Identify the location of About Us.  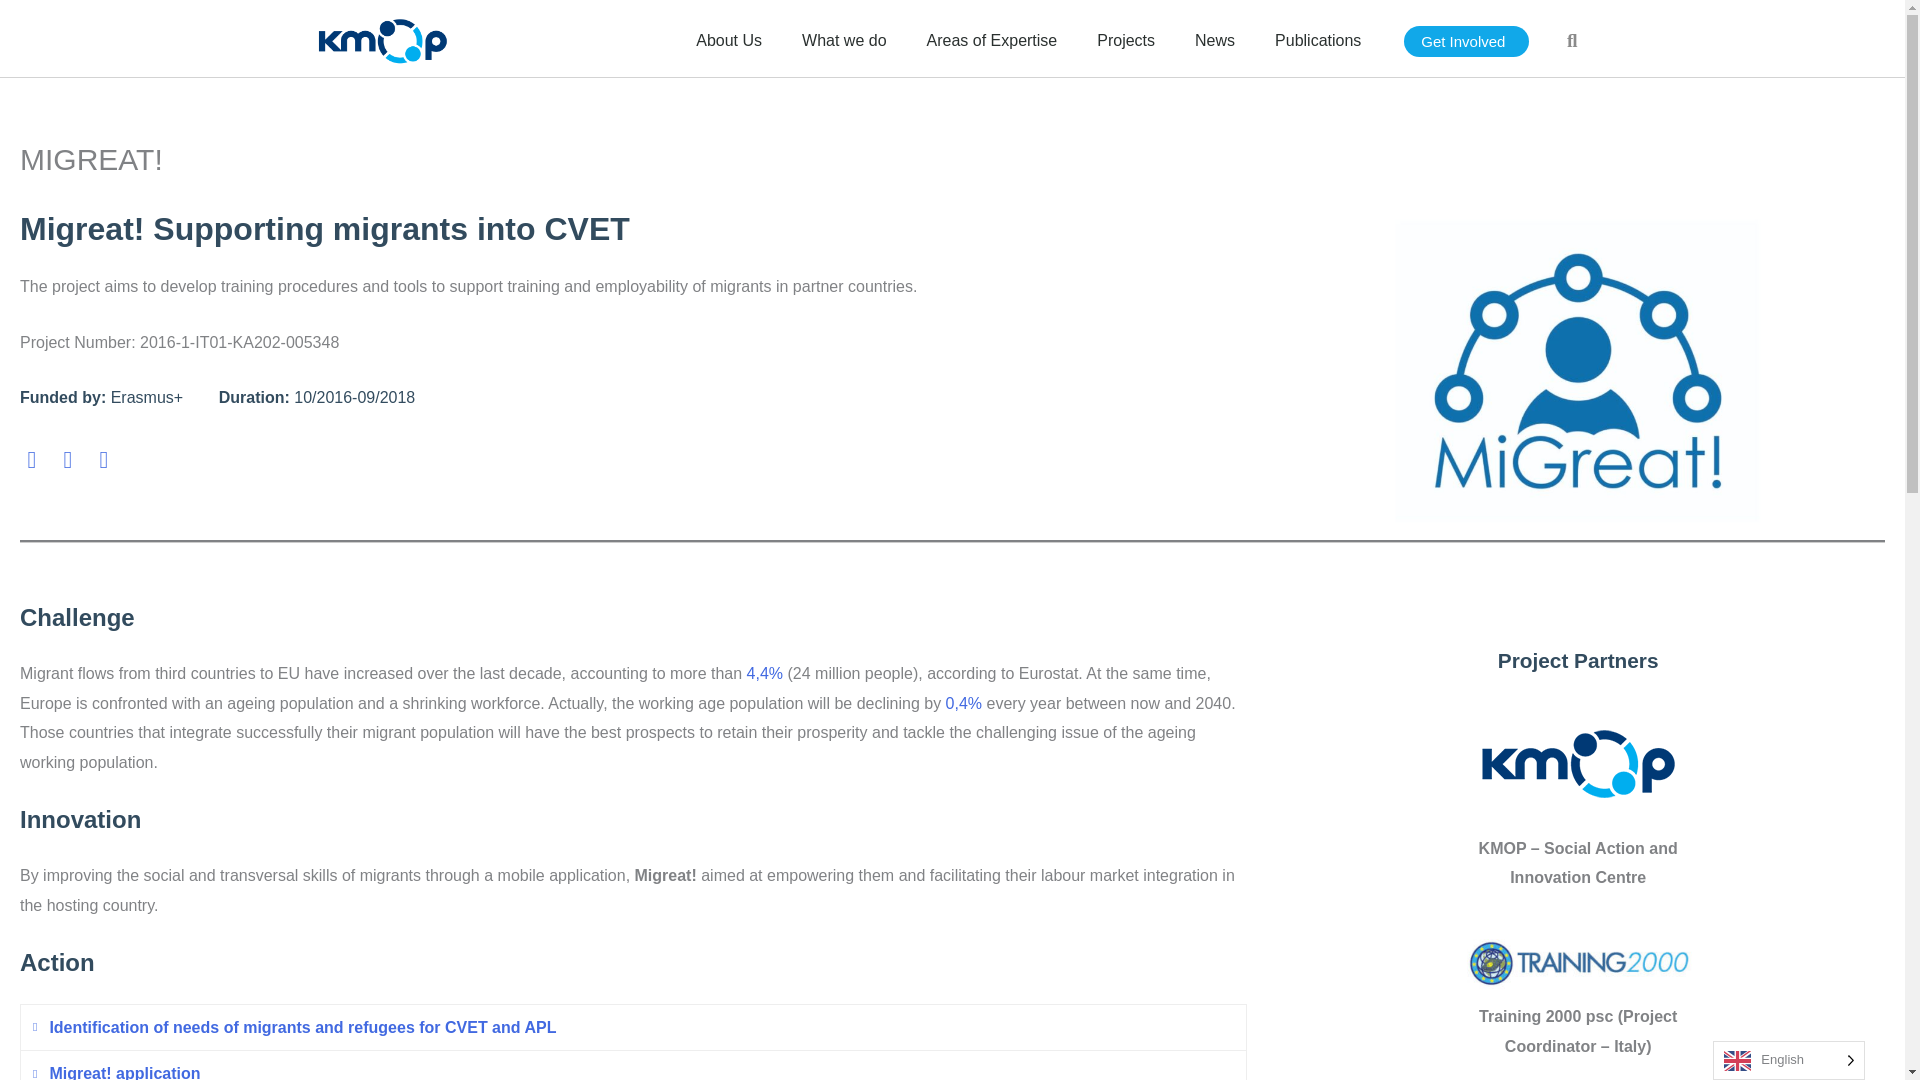
(728, 45).